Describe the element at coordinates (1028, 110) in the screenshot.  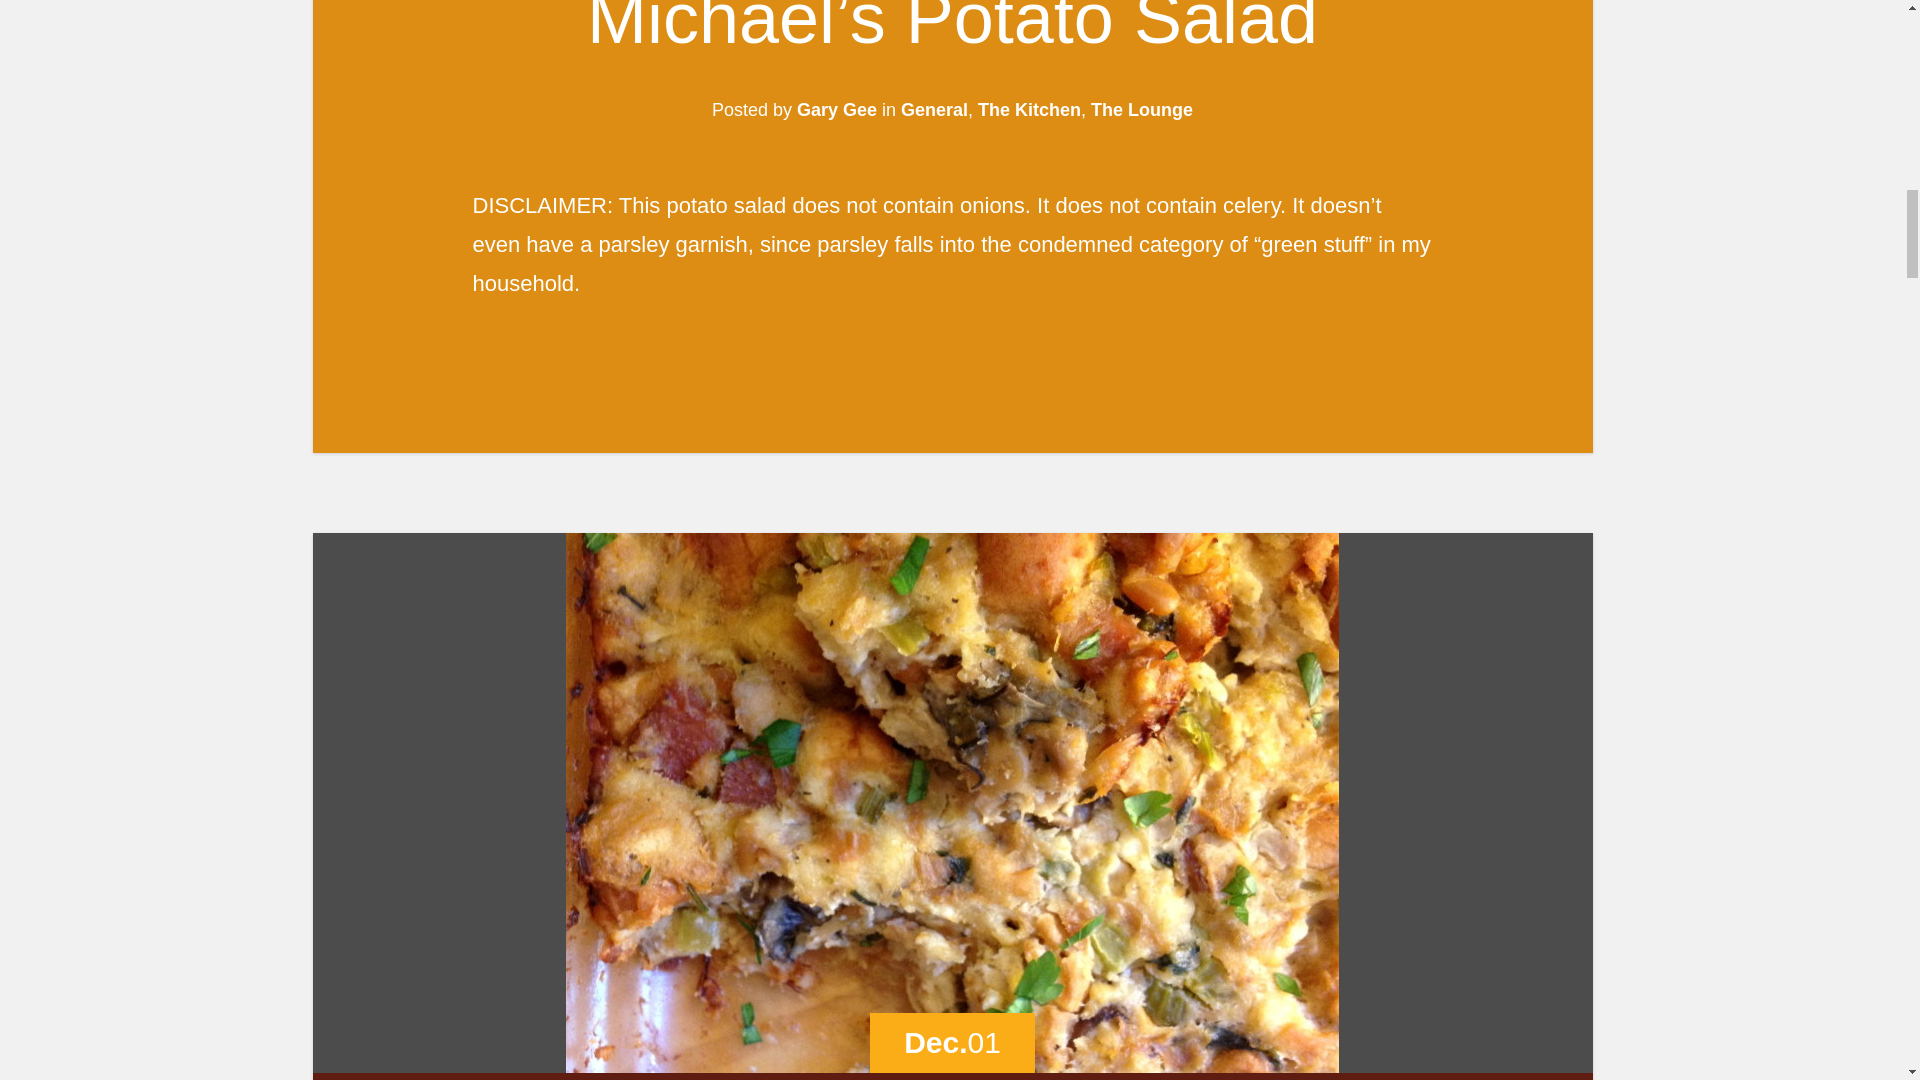
I see `The Kitchen` at that location.